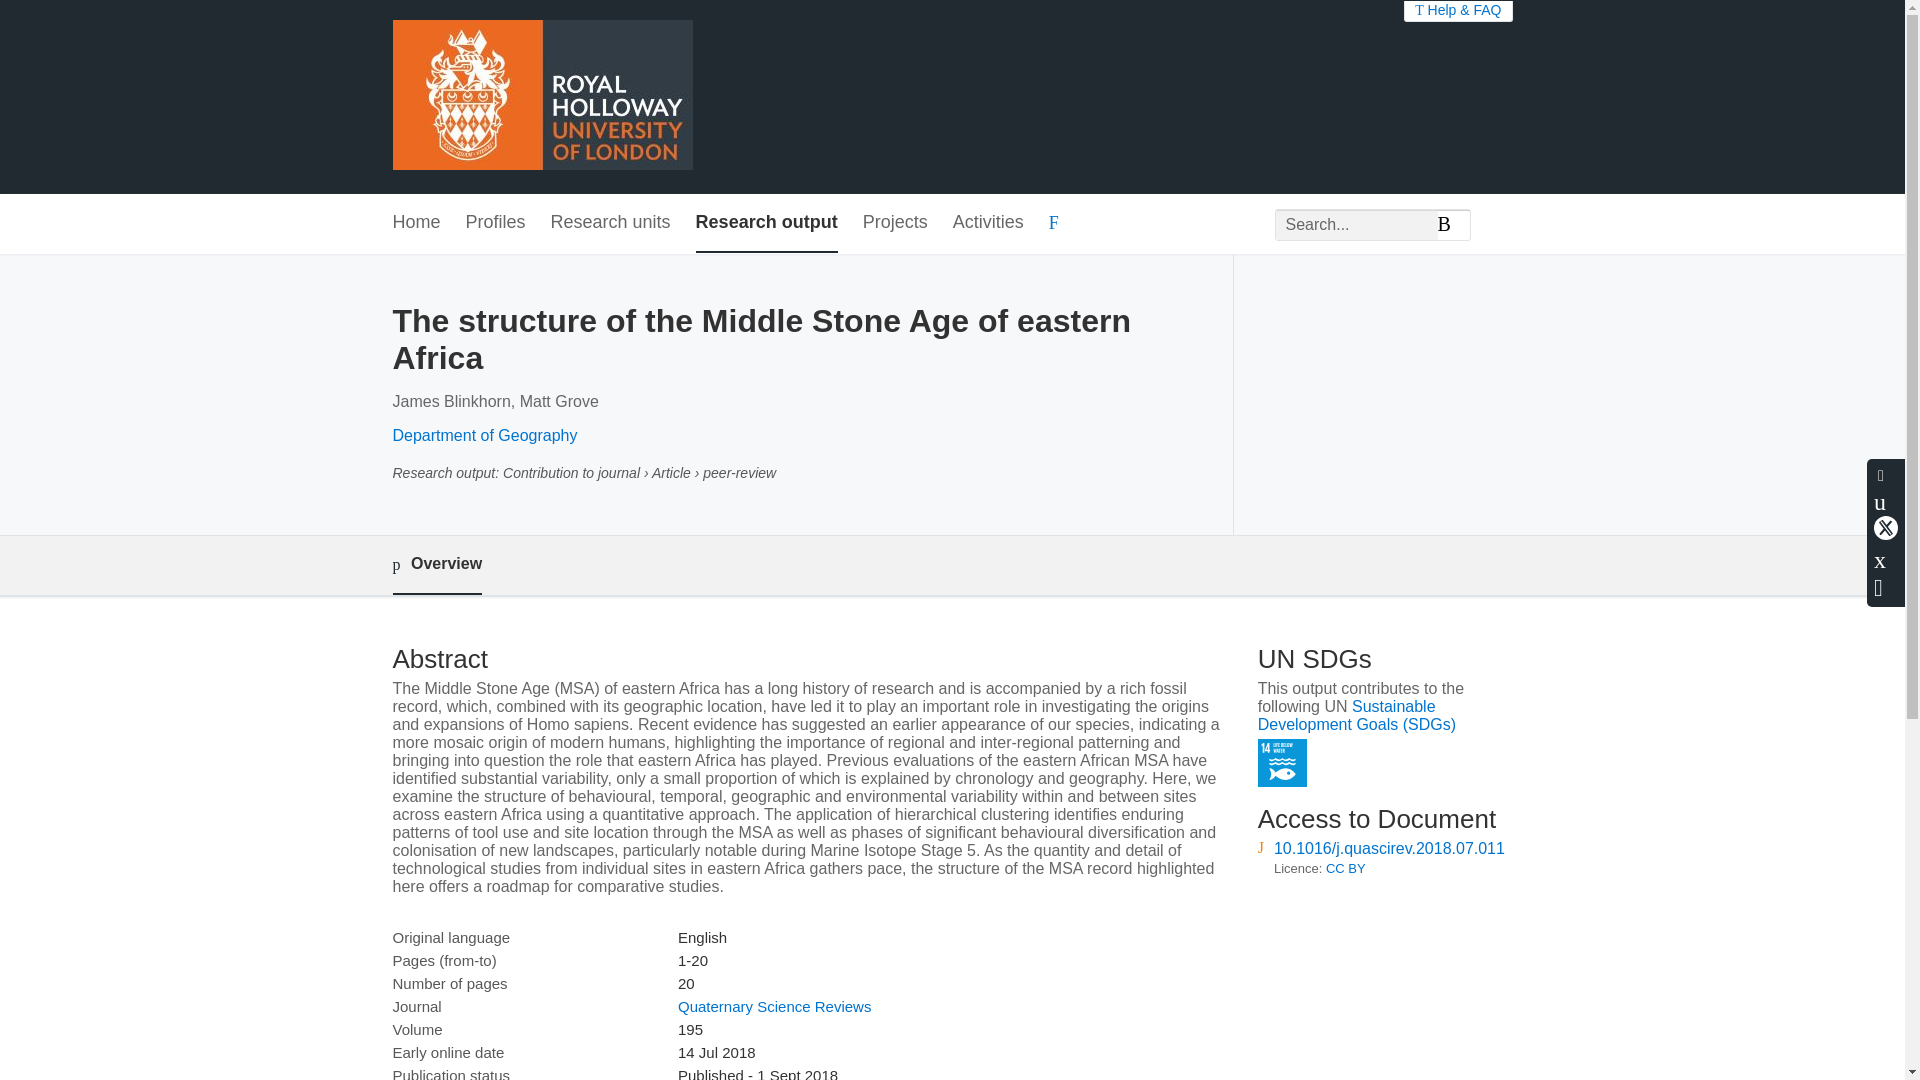 The width and height of the screenshot is (1920, 1080). Describe the element at coordinates (610, 223) in the screenshot. I see `Research units` at that location.